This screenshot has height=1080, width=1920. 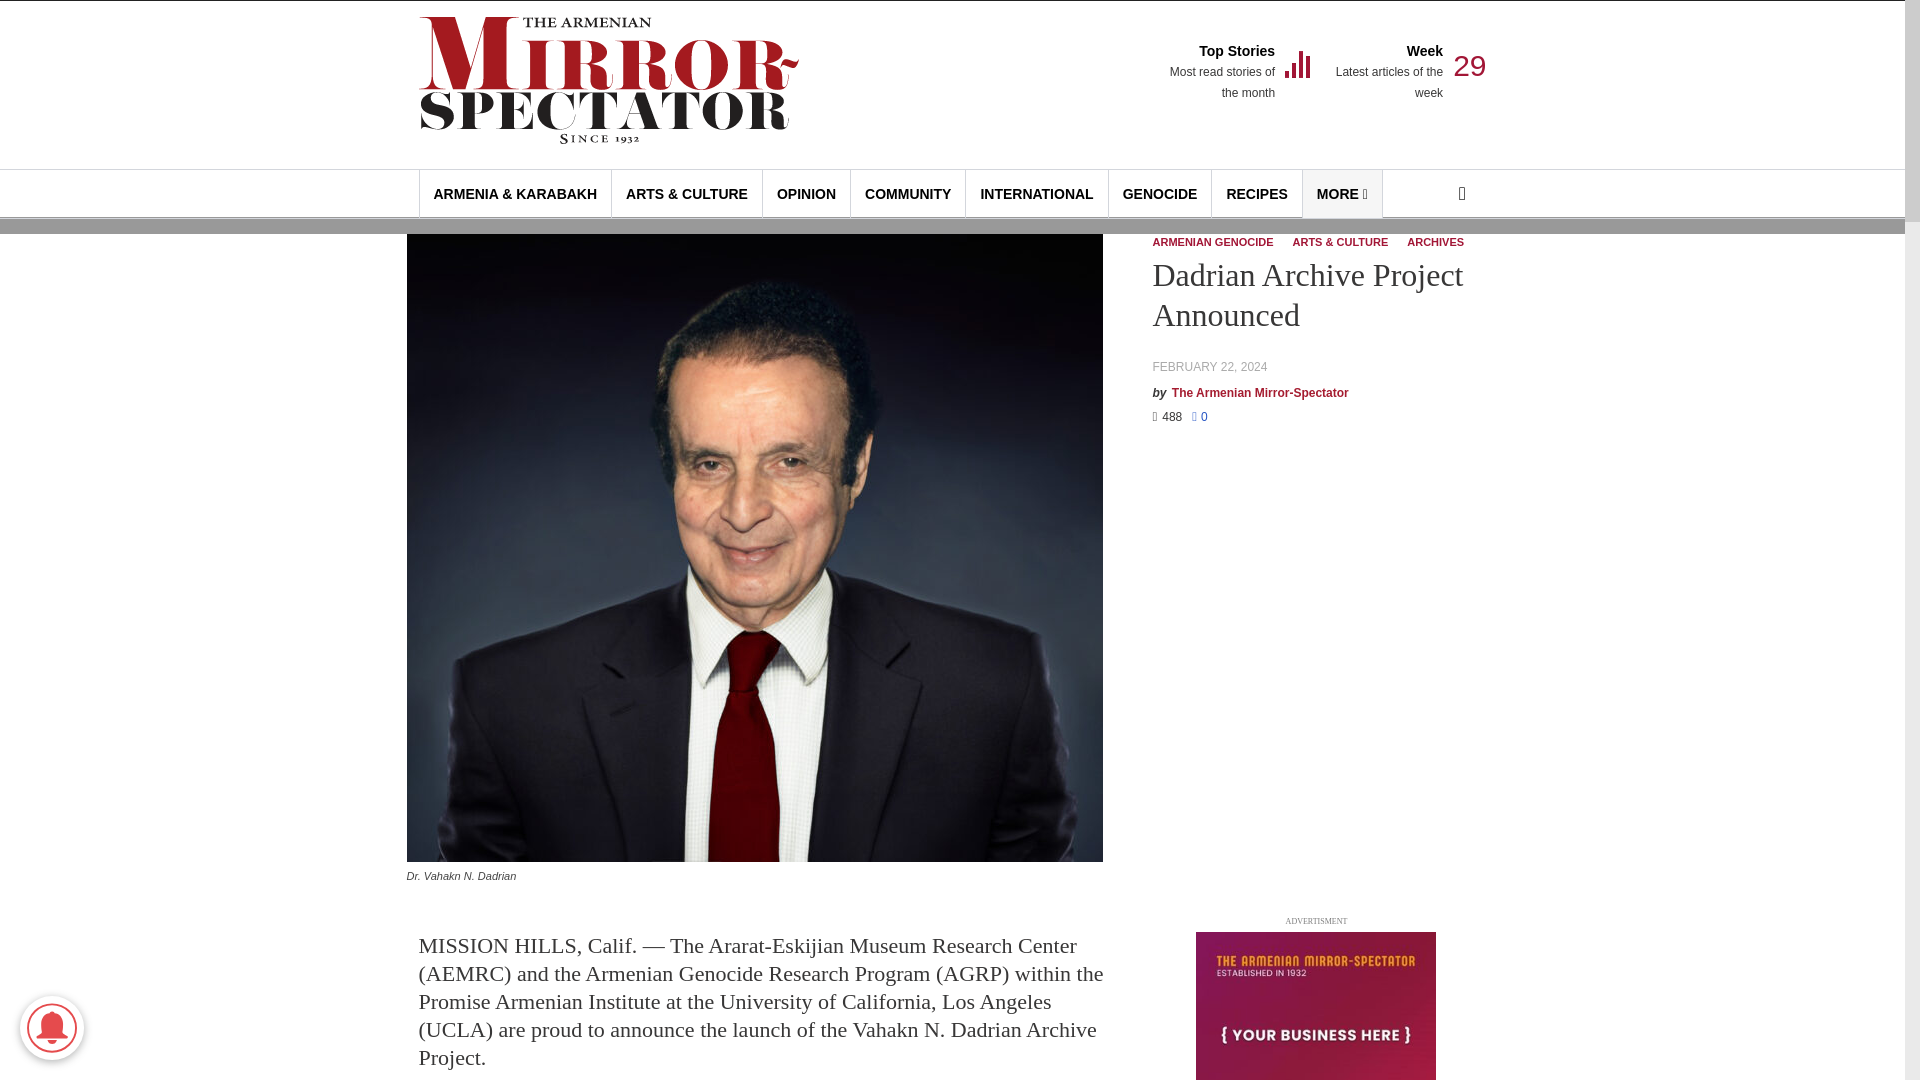 I want to click on INTERNATIONAL, so click(x=1036, y=194).